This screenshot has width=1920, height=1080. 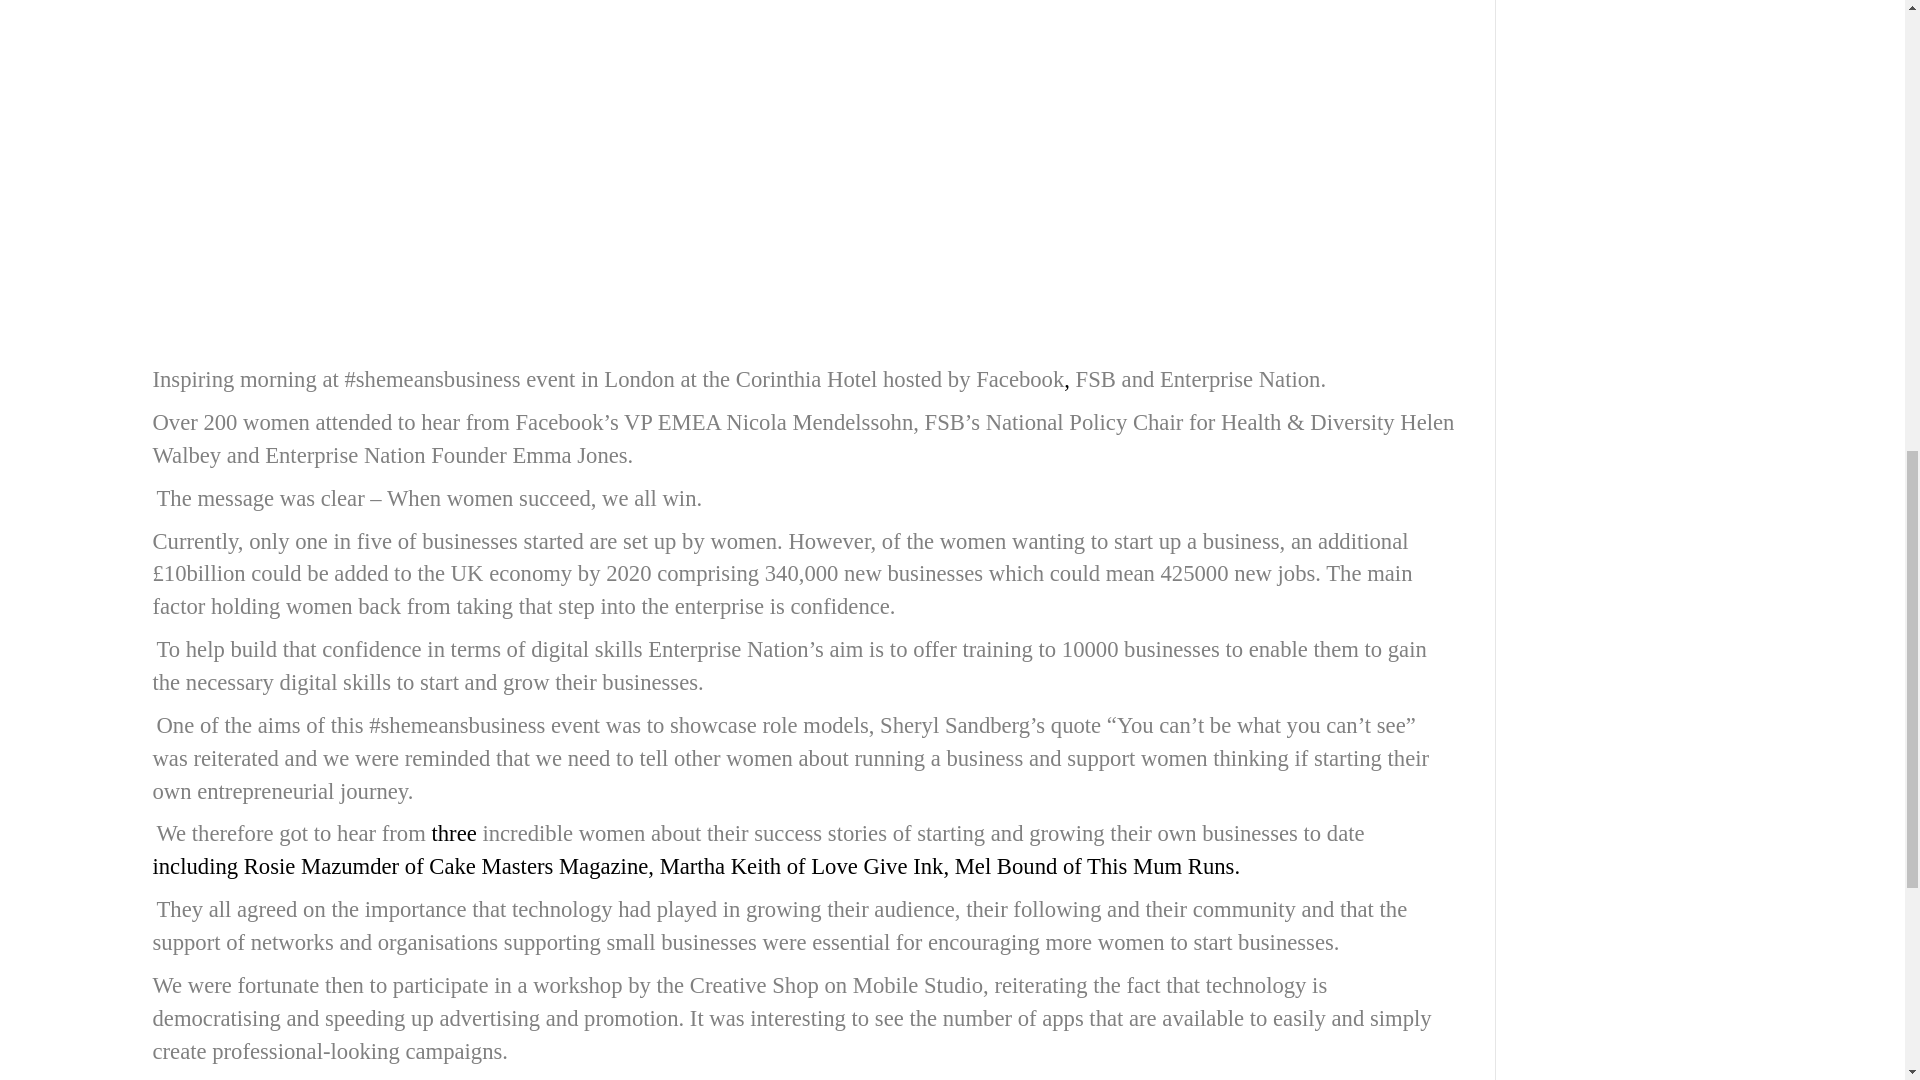 I want to click on Love Give Ink, so click(x=876, y=866).